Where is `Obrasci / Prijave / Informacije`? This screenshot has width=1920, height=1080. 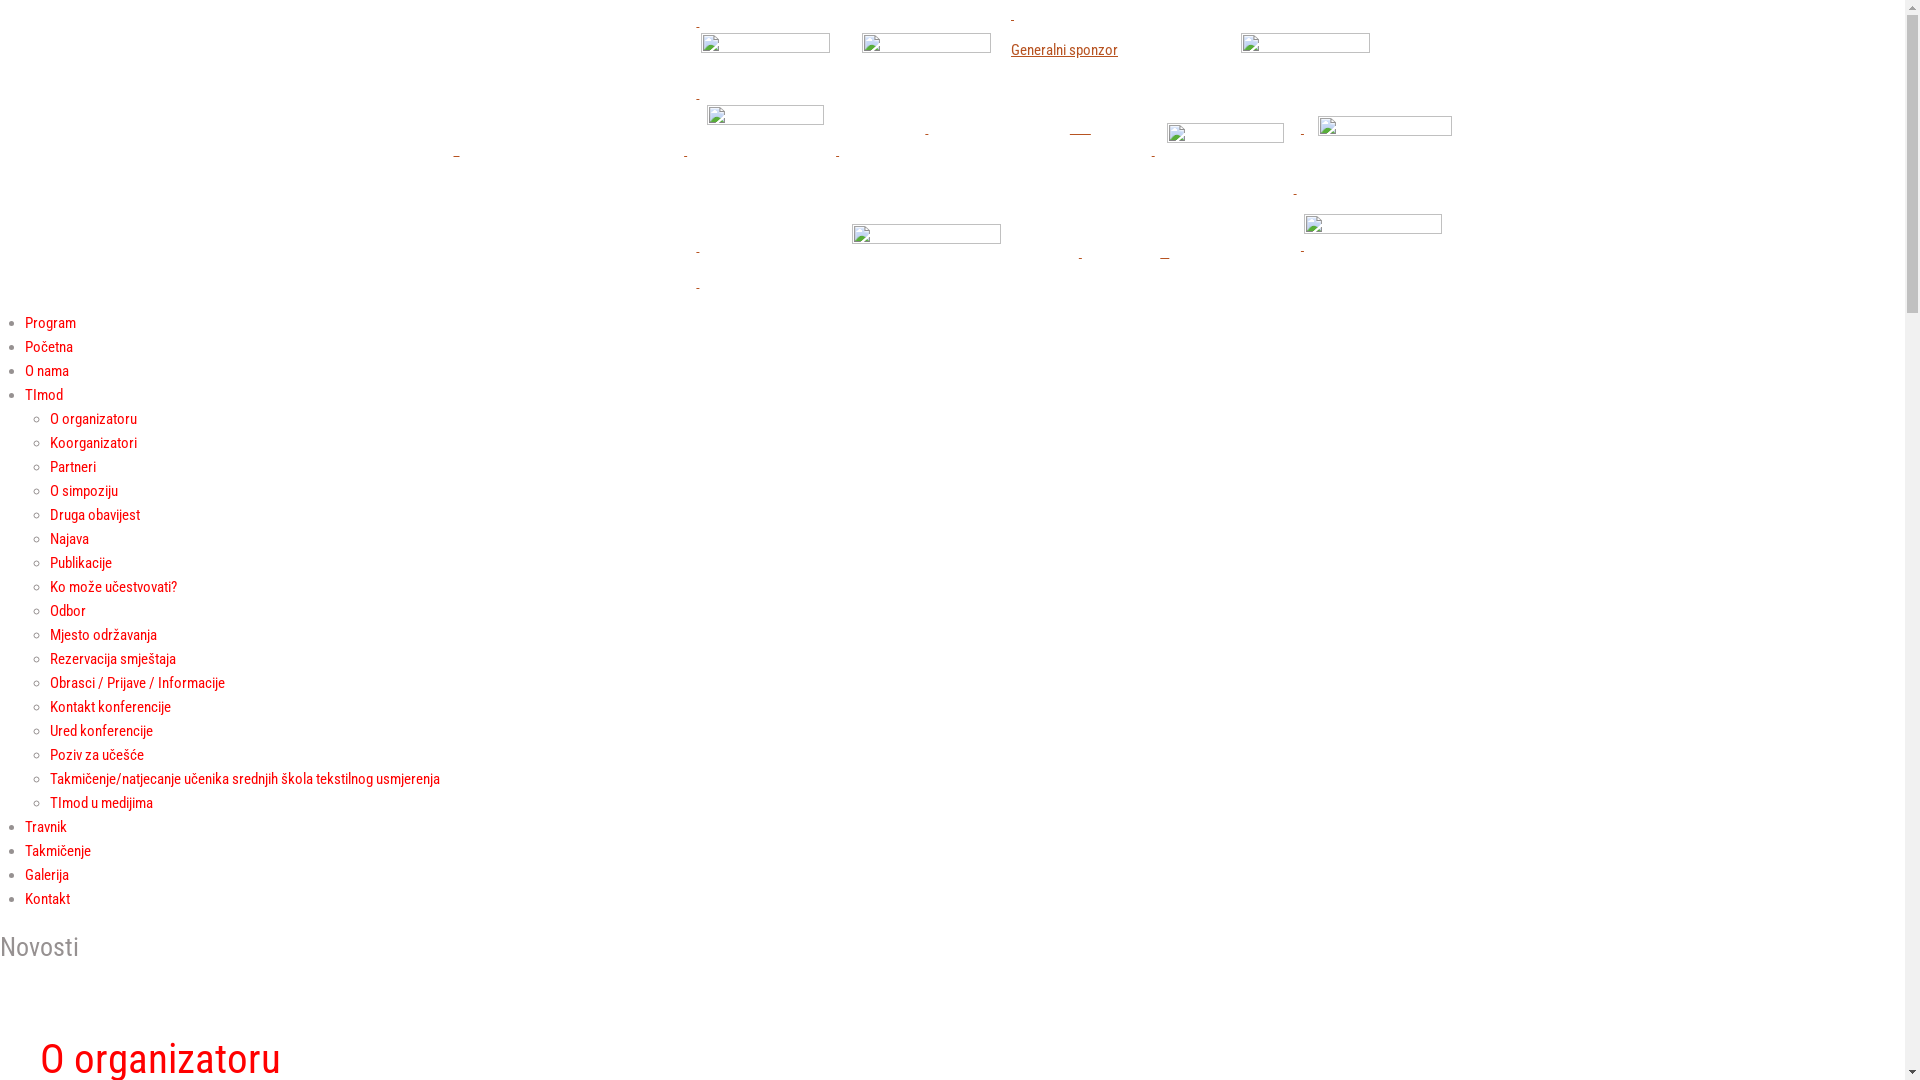 Obrasci / Prijave / Informacije is located at coordinates (138, 683).